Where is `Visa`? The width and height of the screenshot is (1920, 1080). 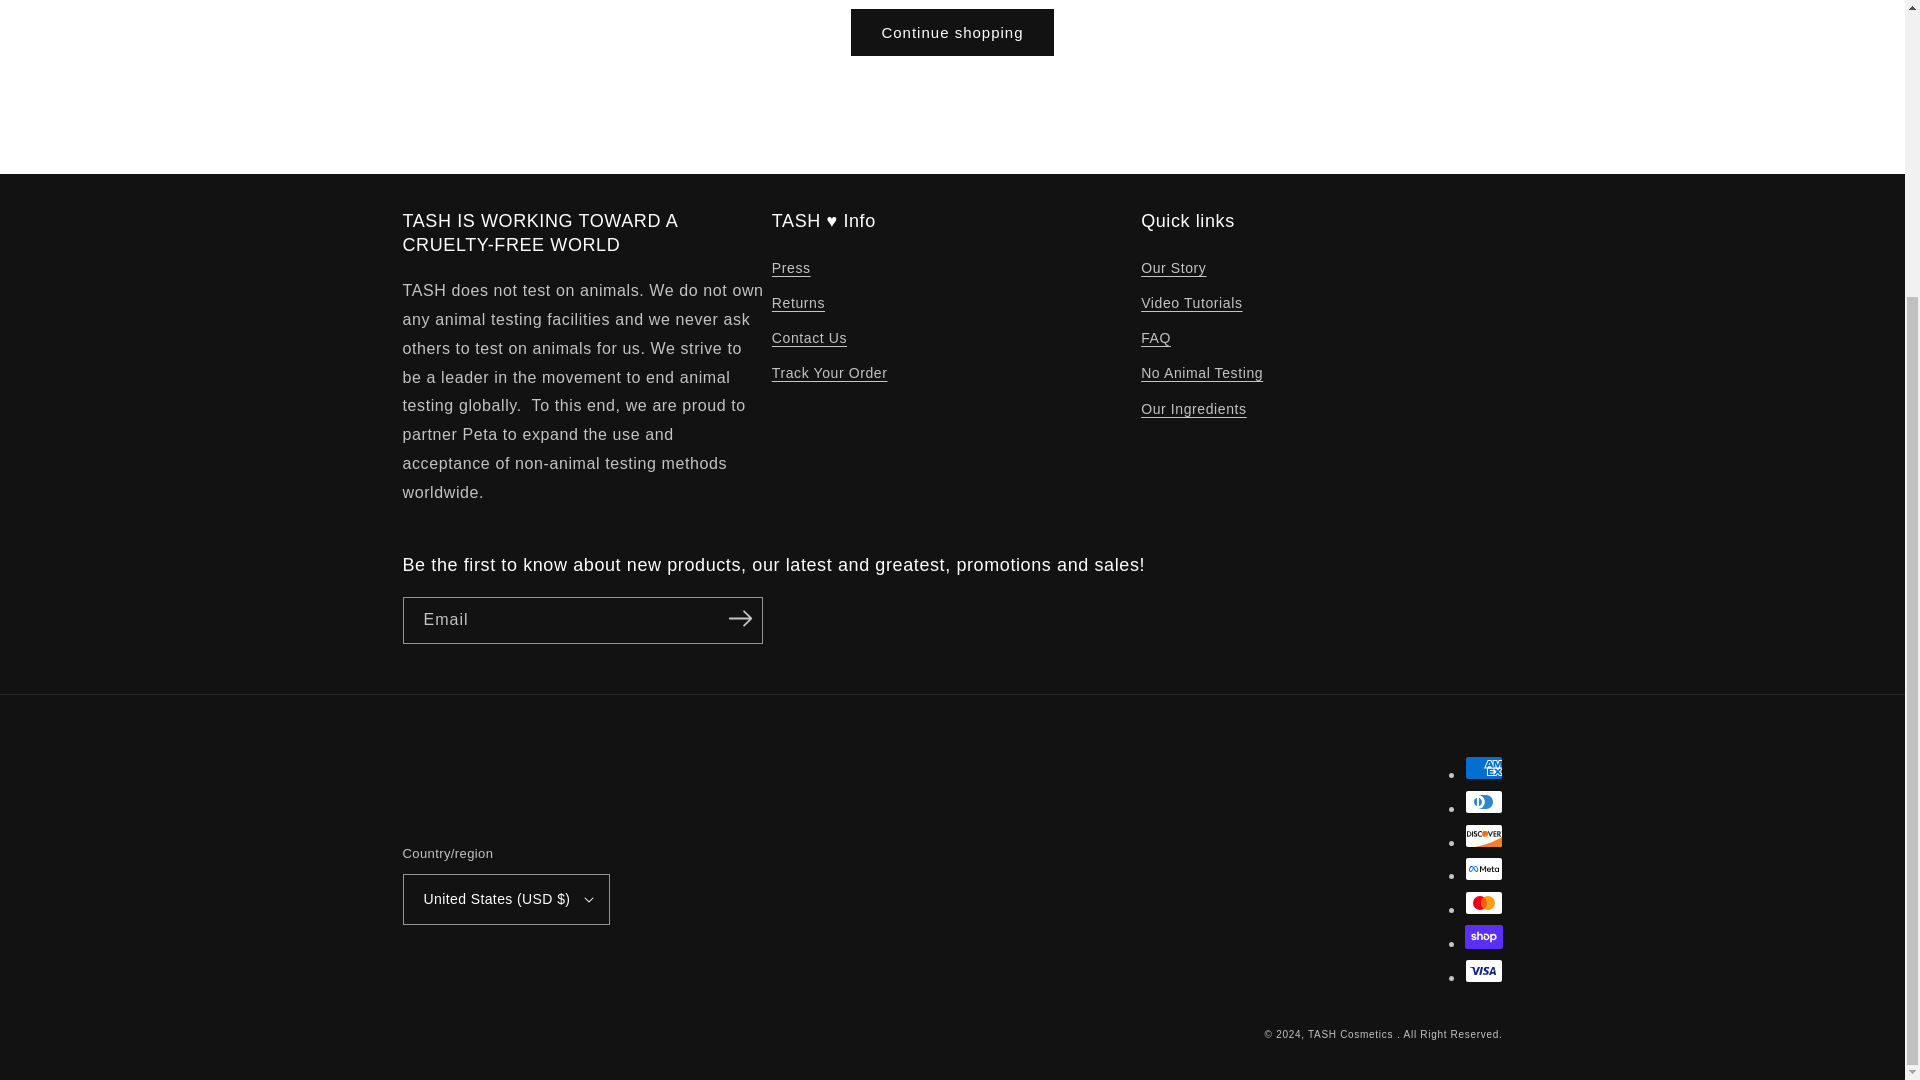
Visa is located at coordinates (1482, 970).